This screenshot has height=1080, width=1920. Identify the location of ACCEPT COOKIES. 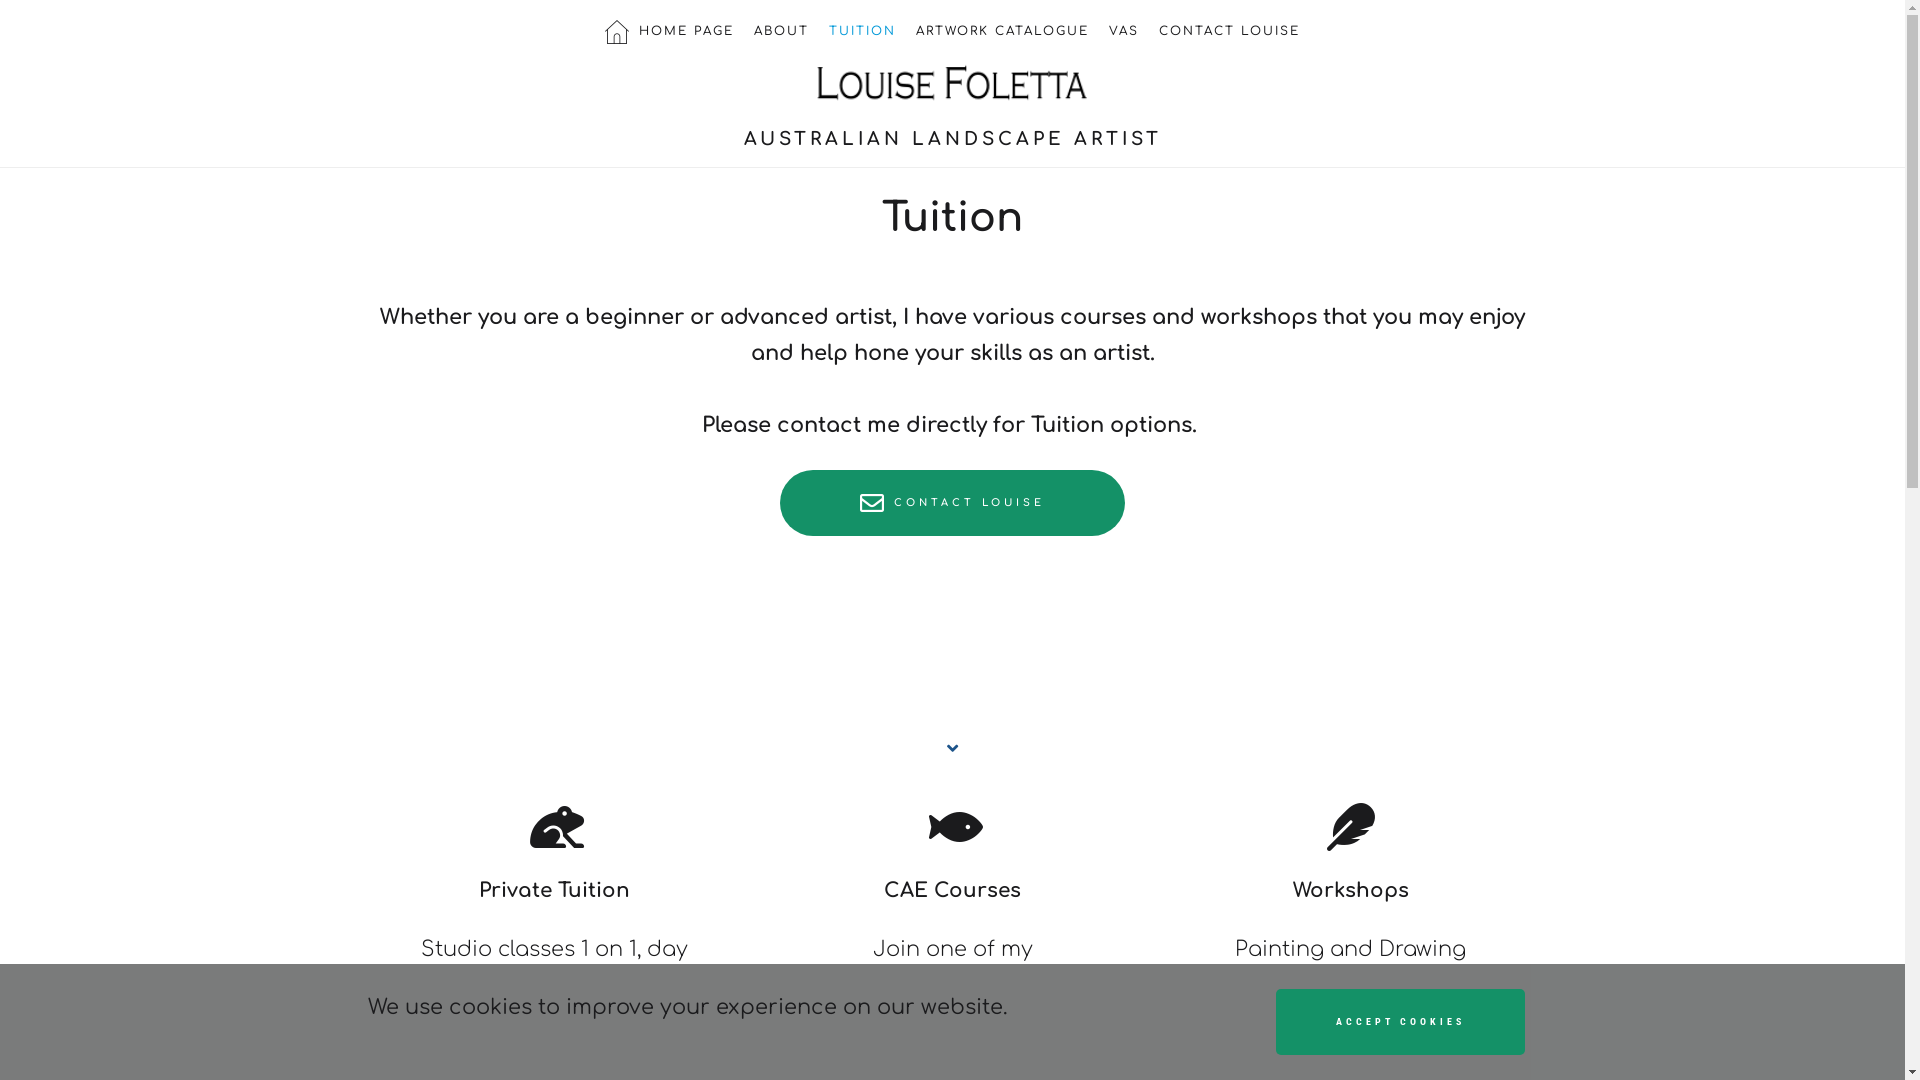
(1400, 1022).